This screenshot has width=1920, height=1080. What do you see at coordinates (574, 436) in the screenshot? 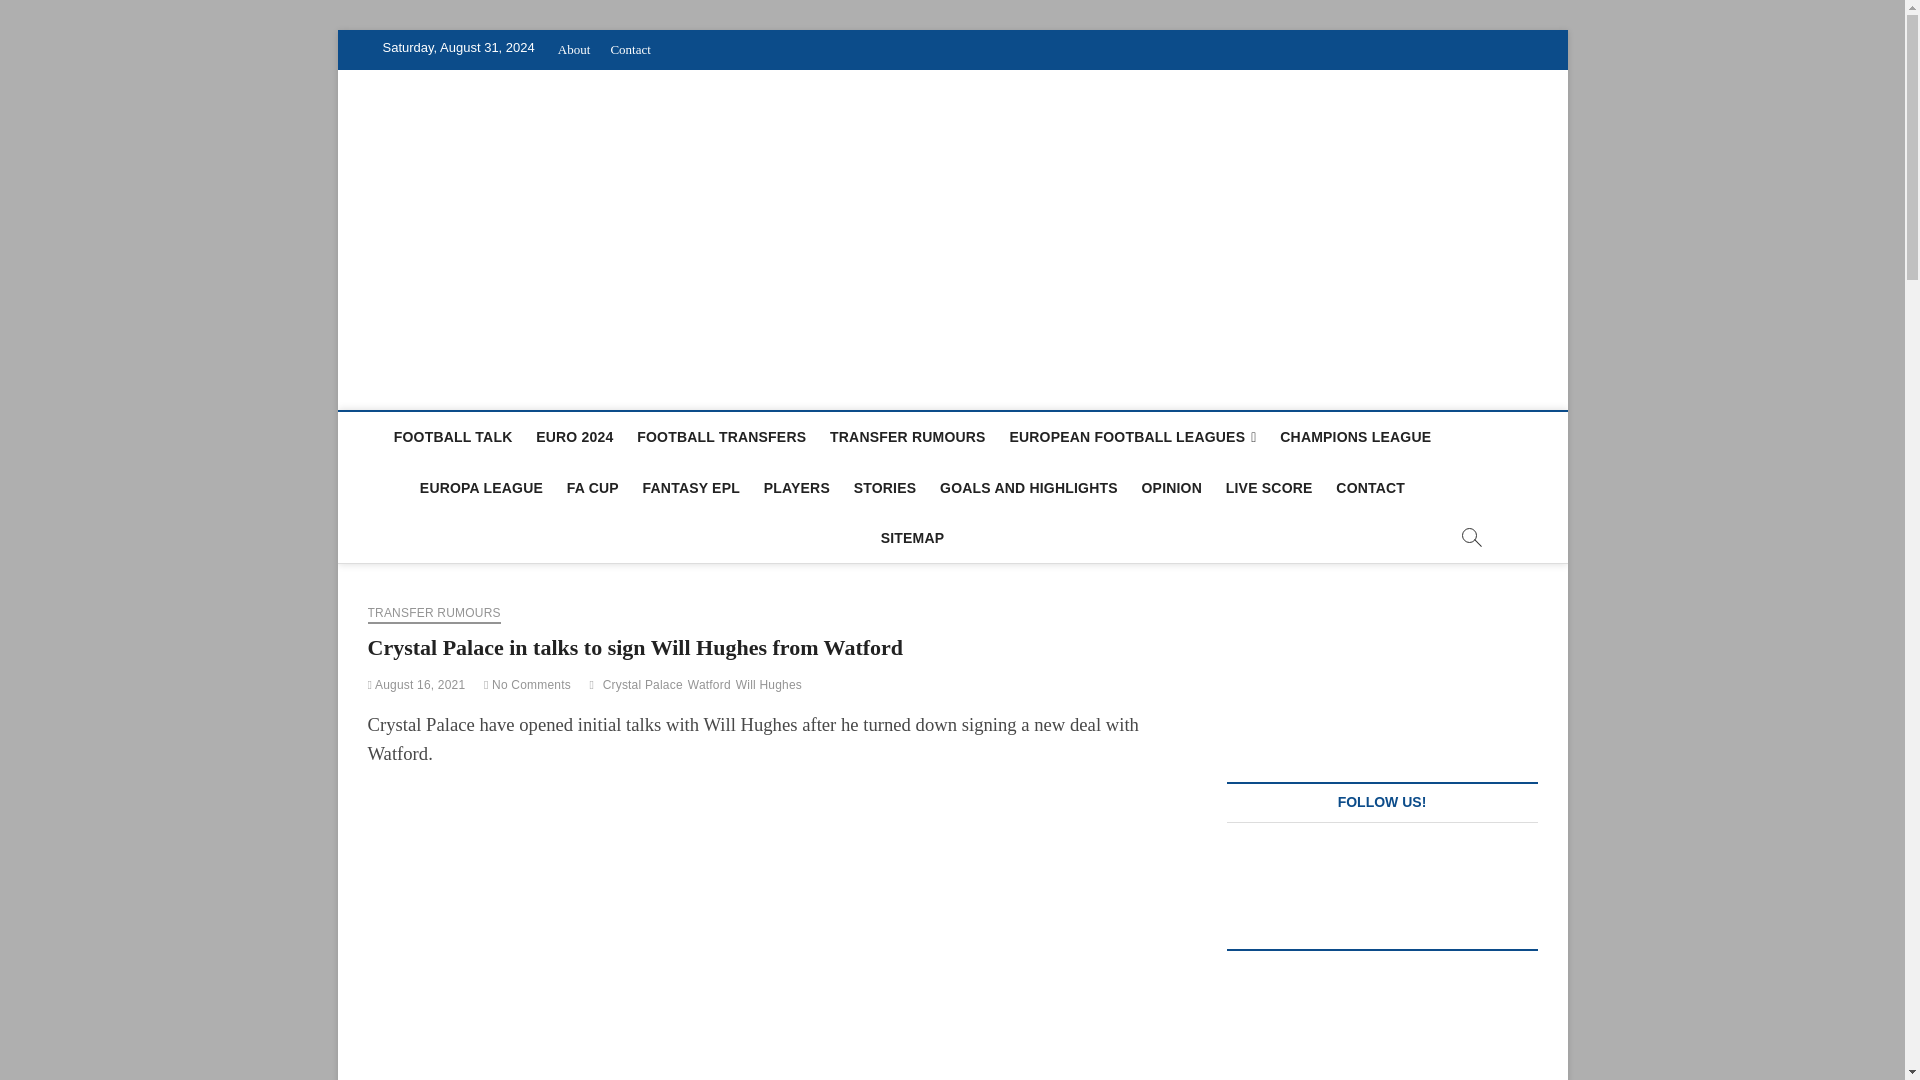
I see `EURO 2024` at bounding box center [574, 436].